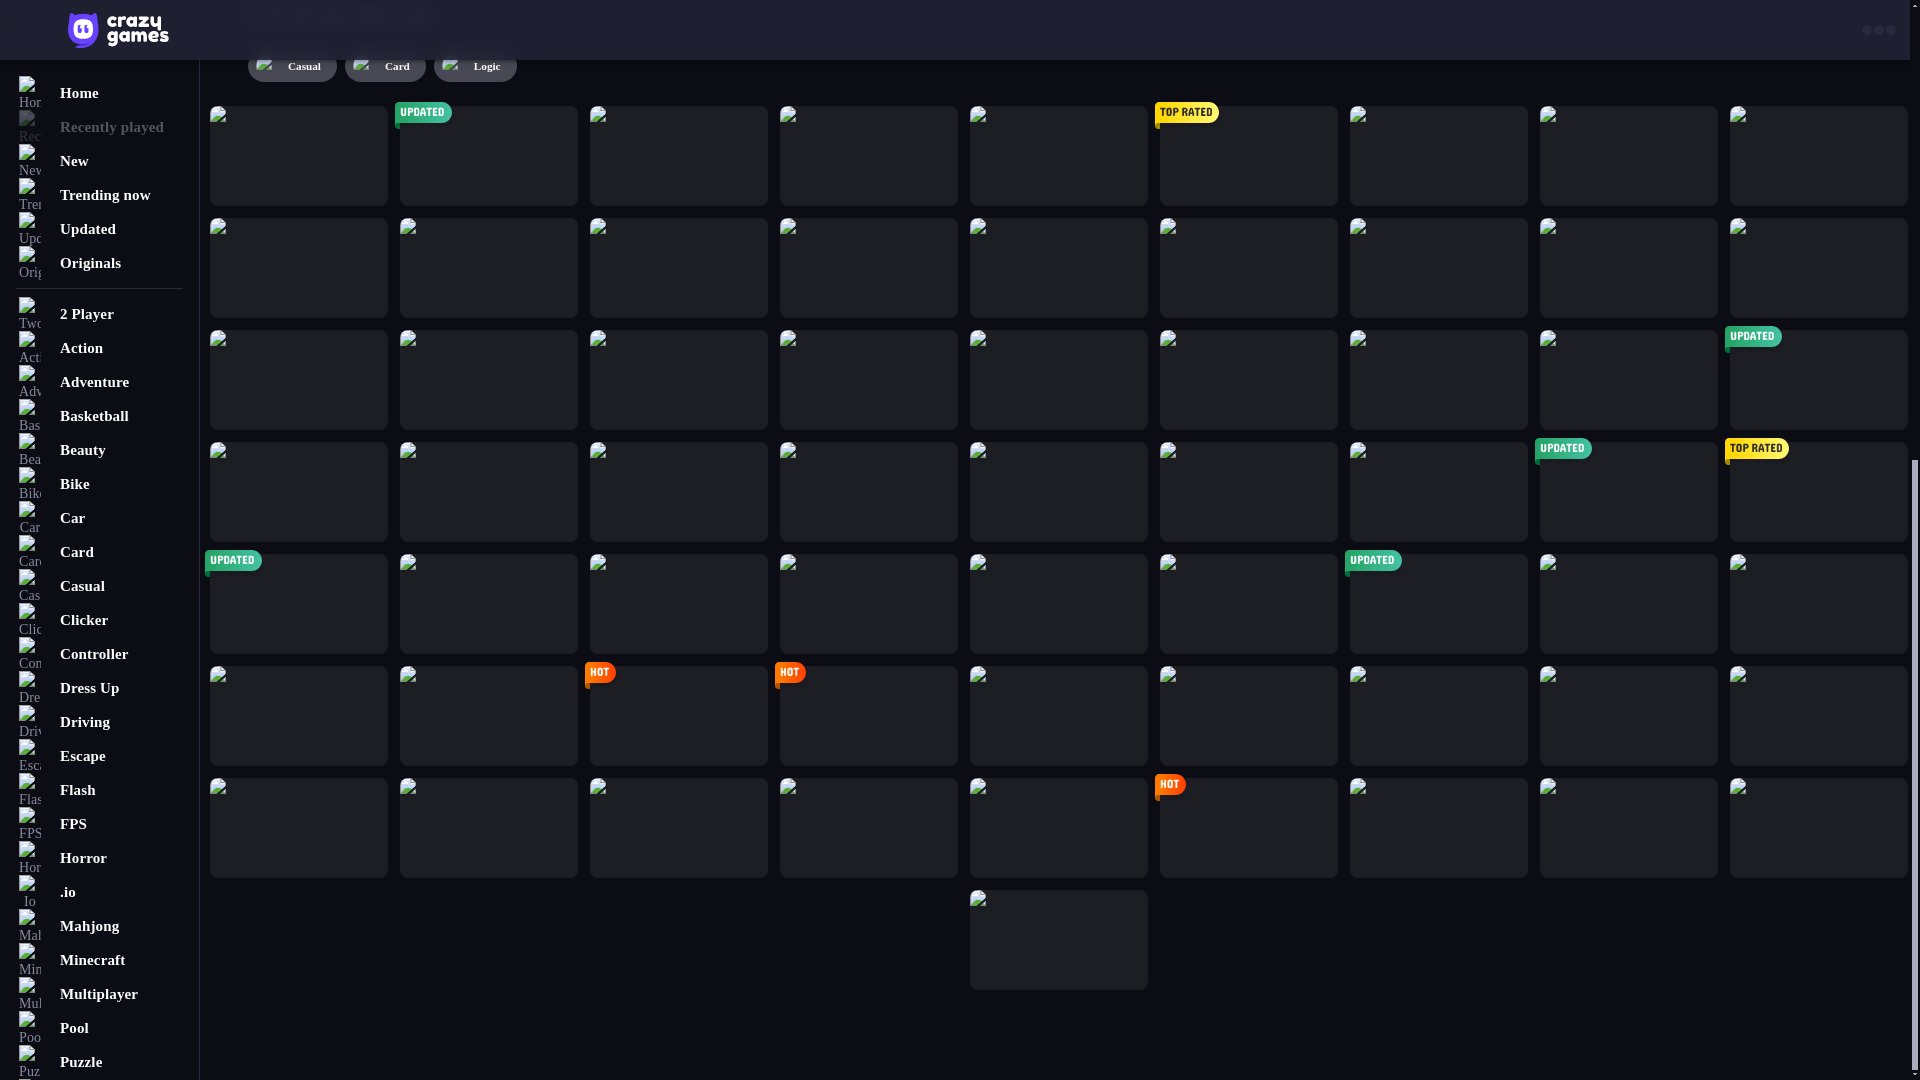  I want to click on Puzzle, so click(100, 264).